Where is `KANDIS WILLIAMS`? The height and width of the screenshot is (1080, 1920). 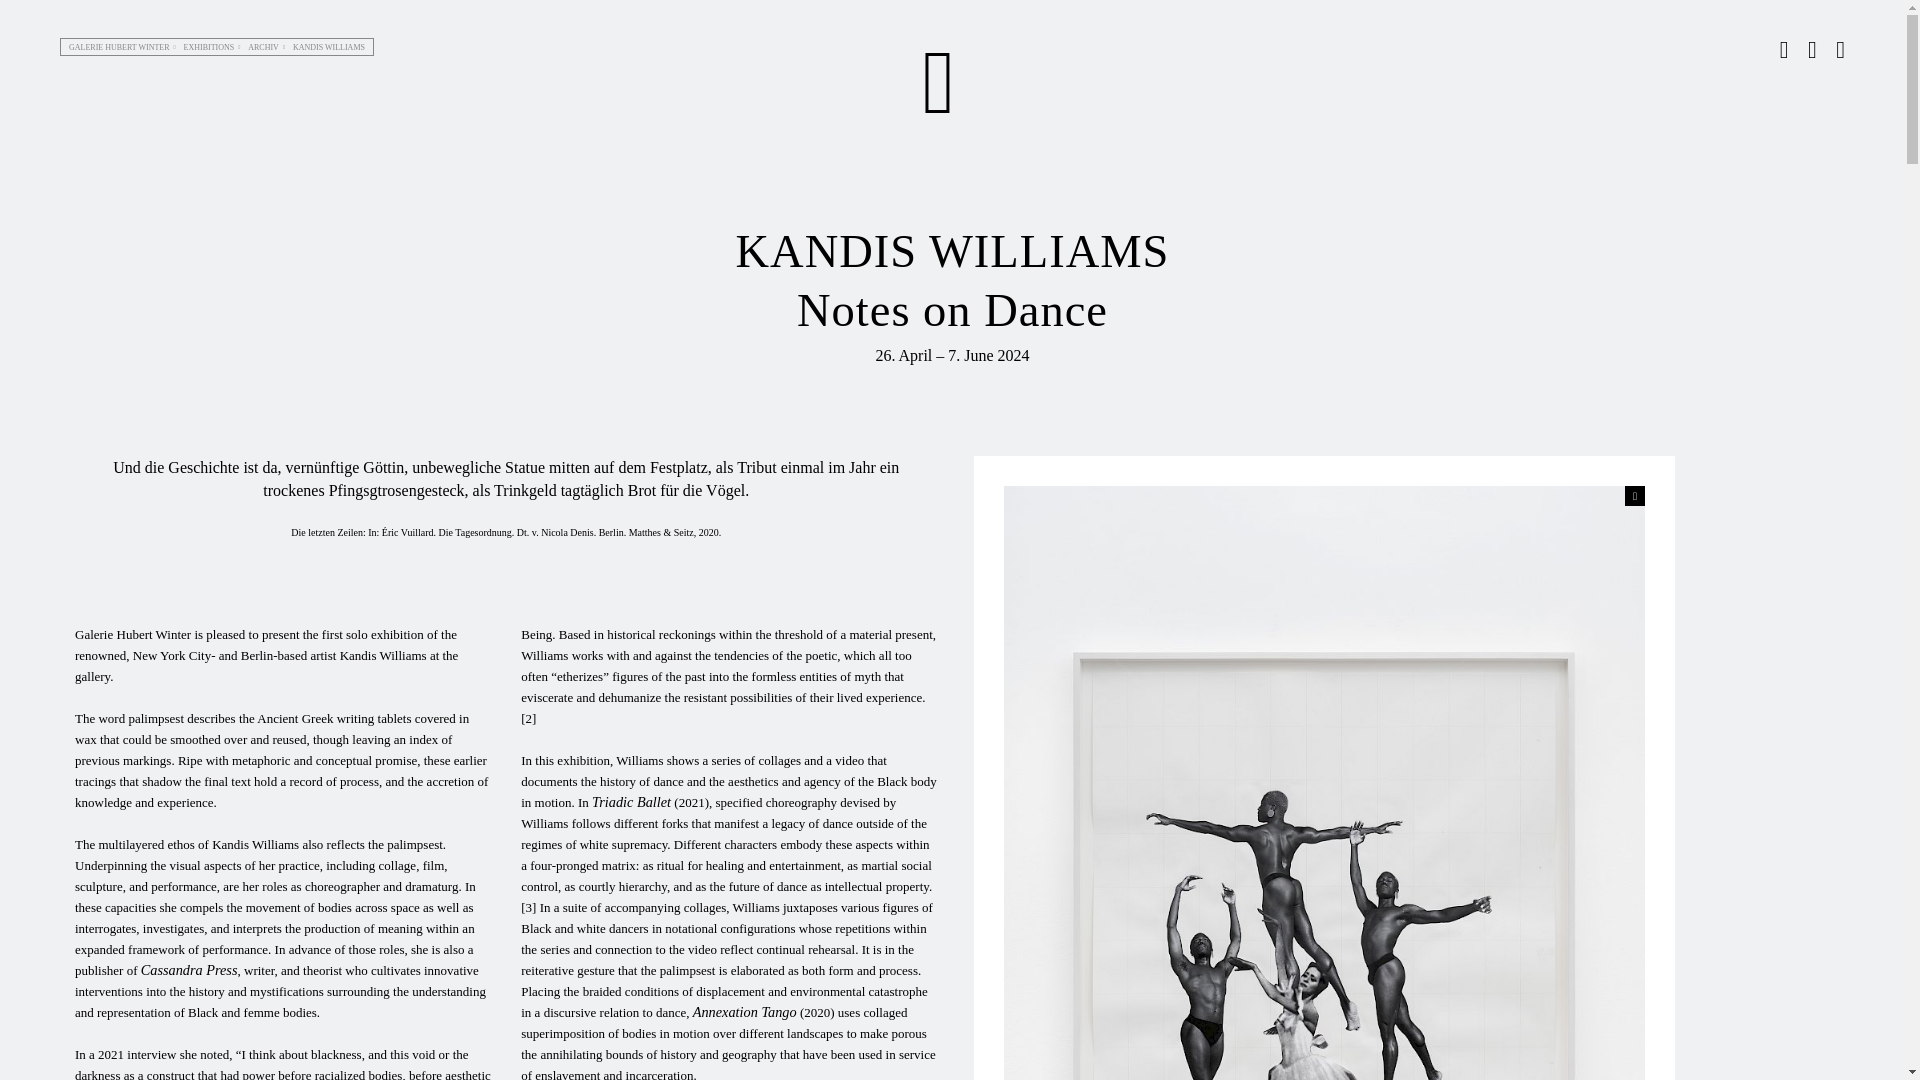 KANDIS WILLIAMS is located at coordinates (328, 46).